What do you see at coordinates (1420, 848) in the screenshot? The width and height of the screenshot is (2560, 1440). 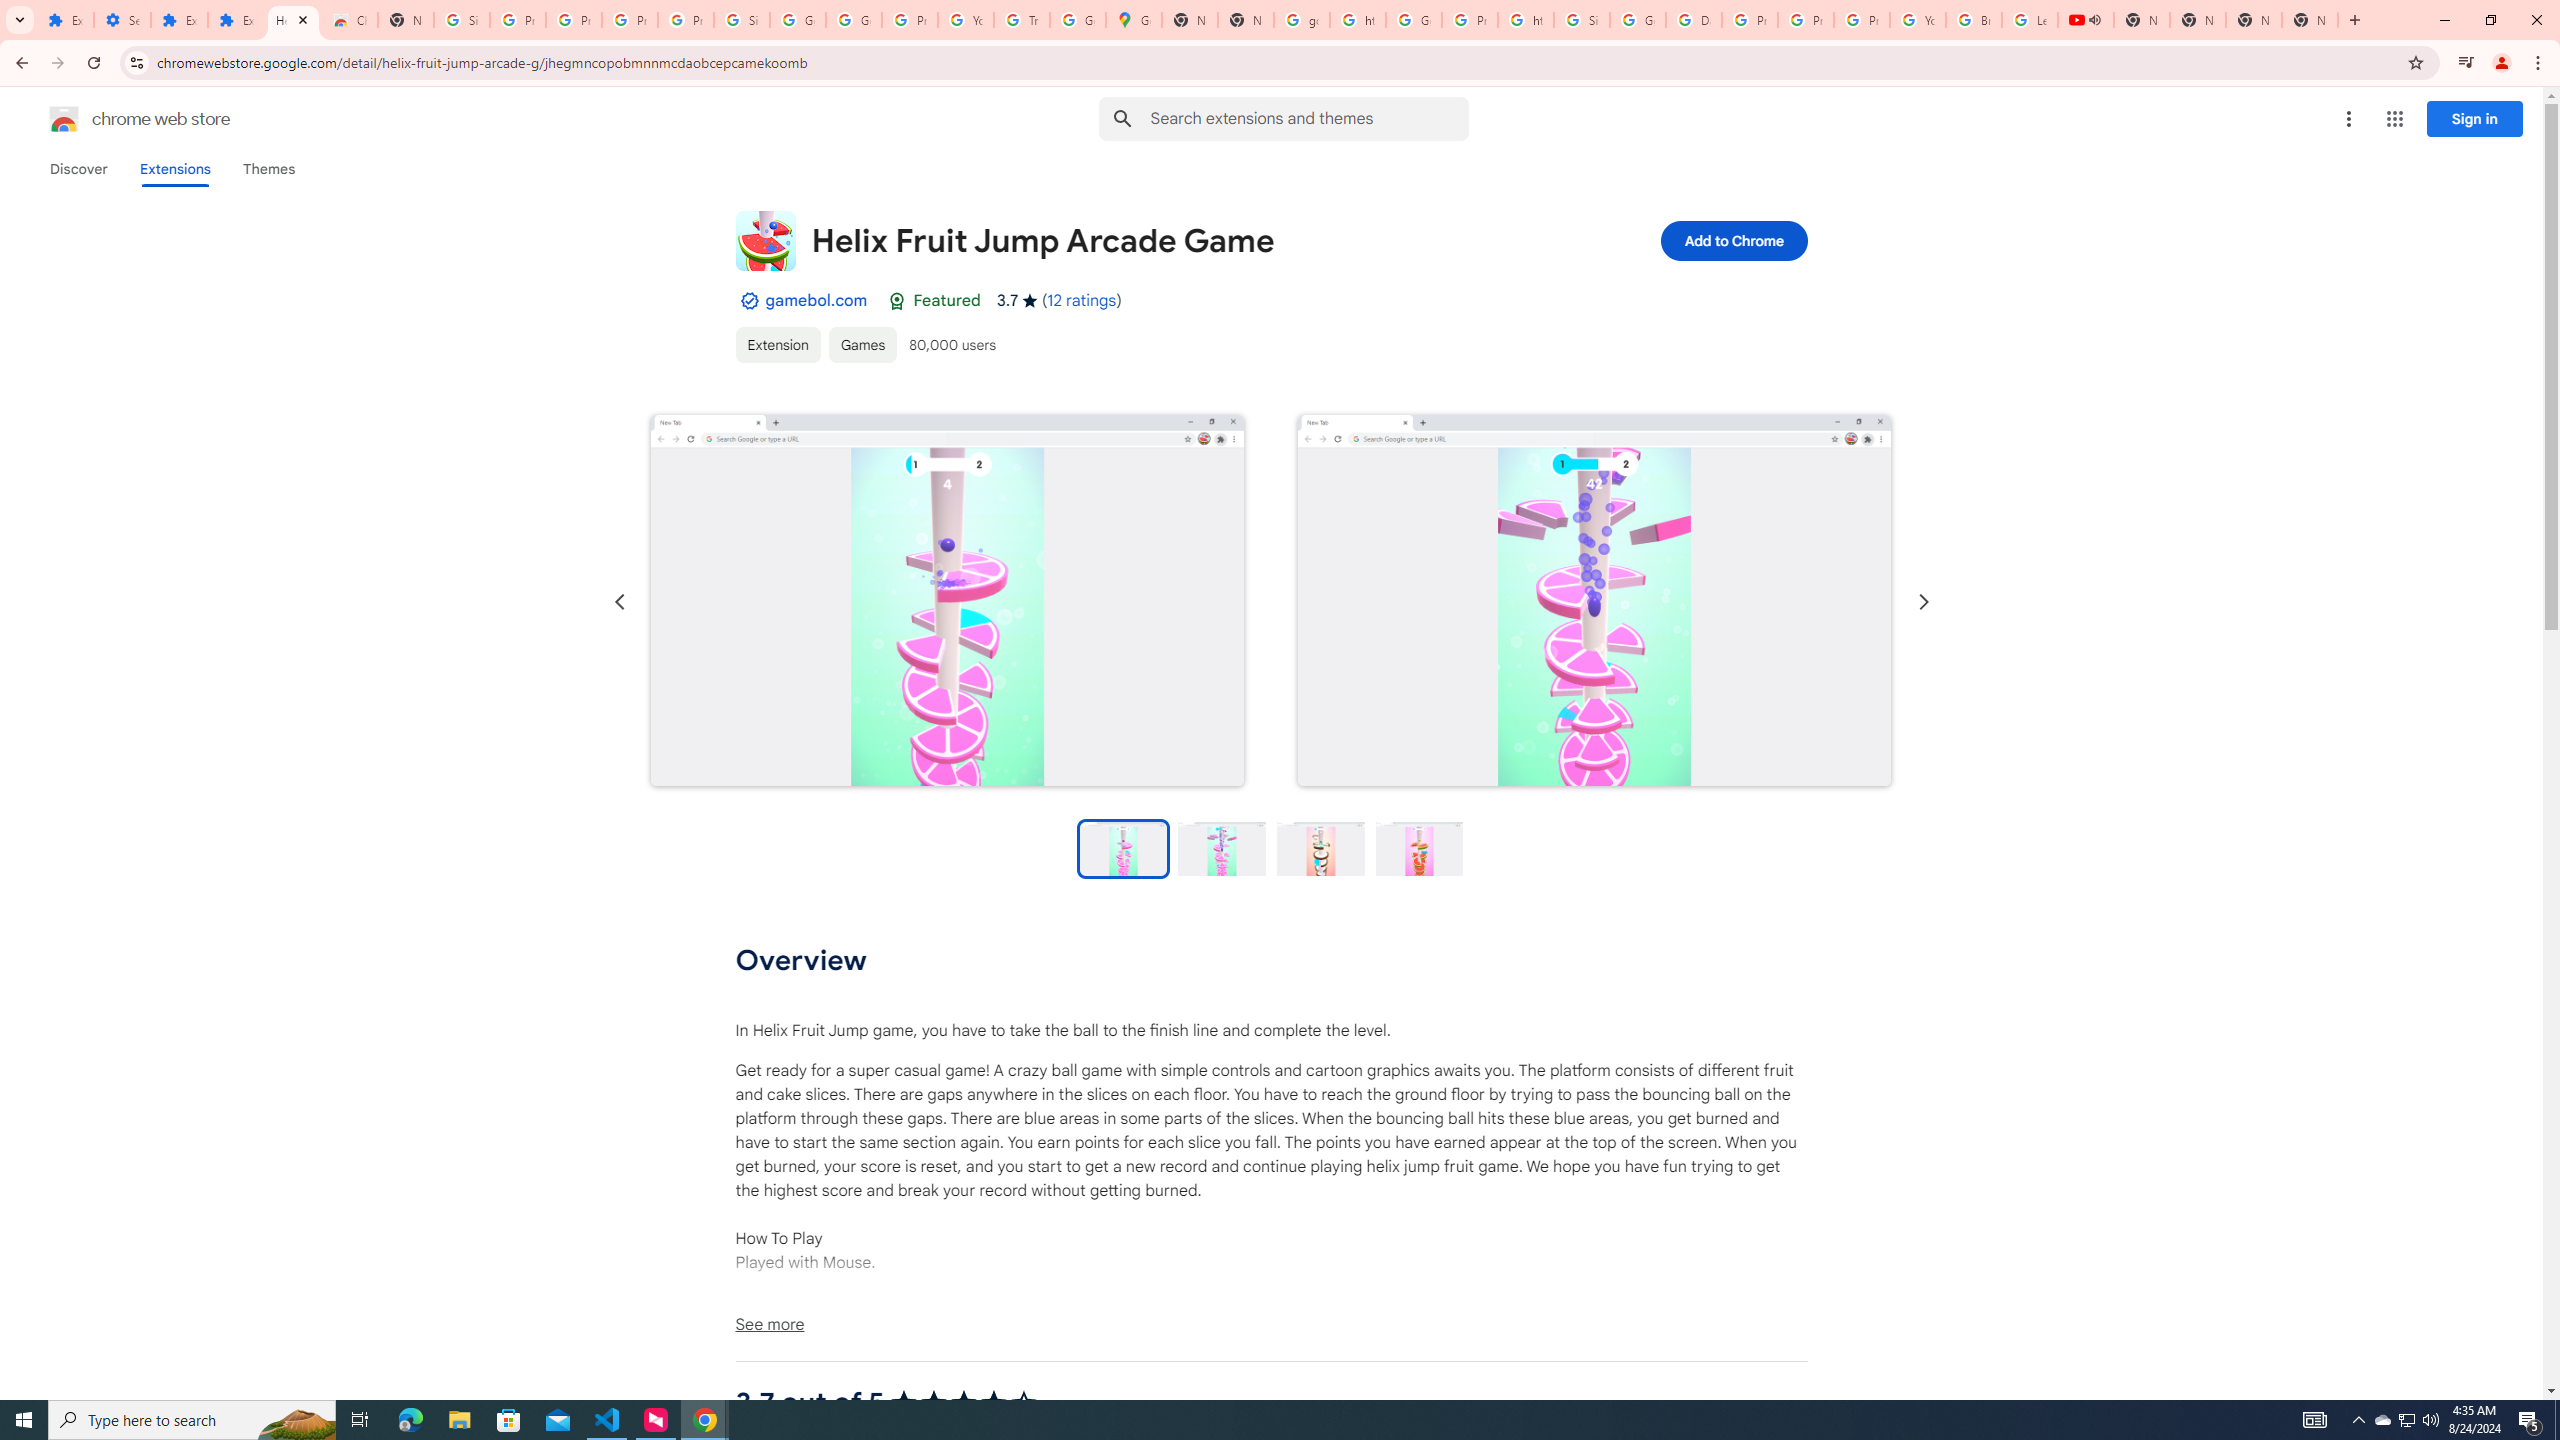 I see `Preview slide 4` at bounding box center [1420, 848].